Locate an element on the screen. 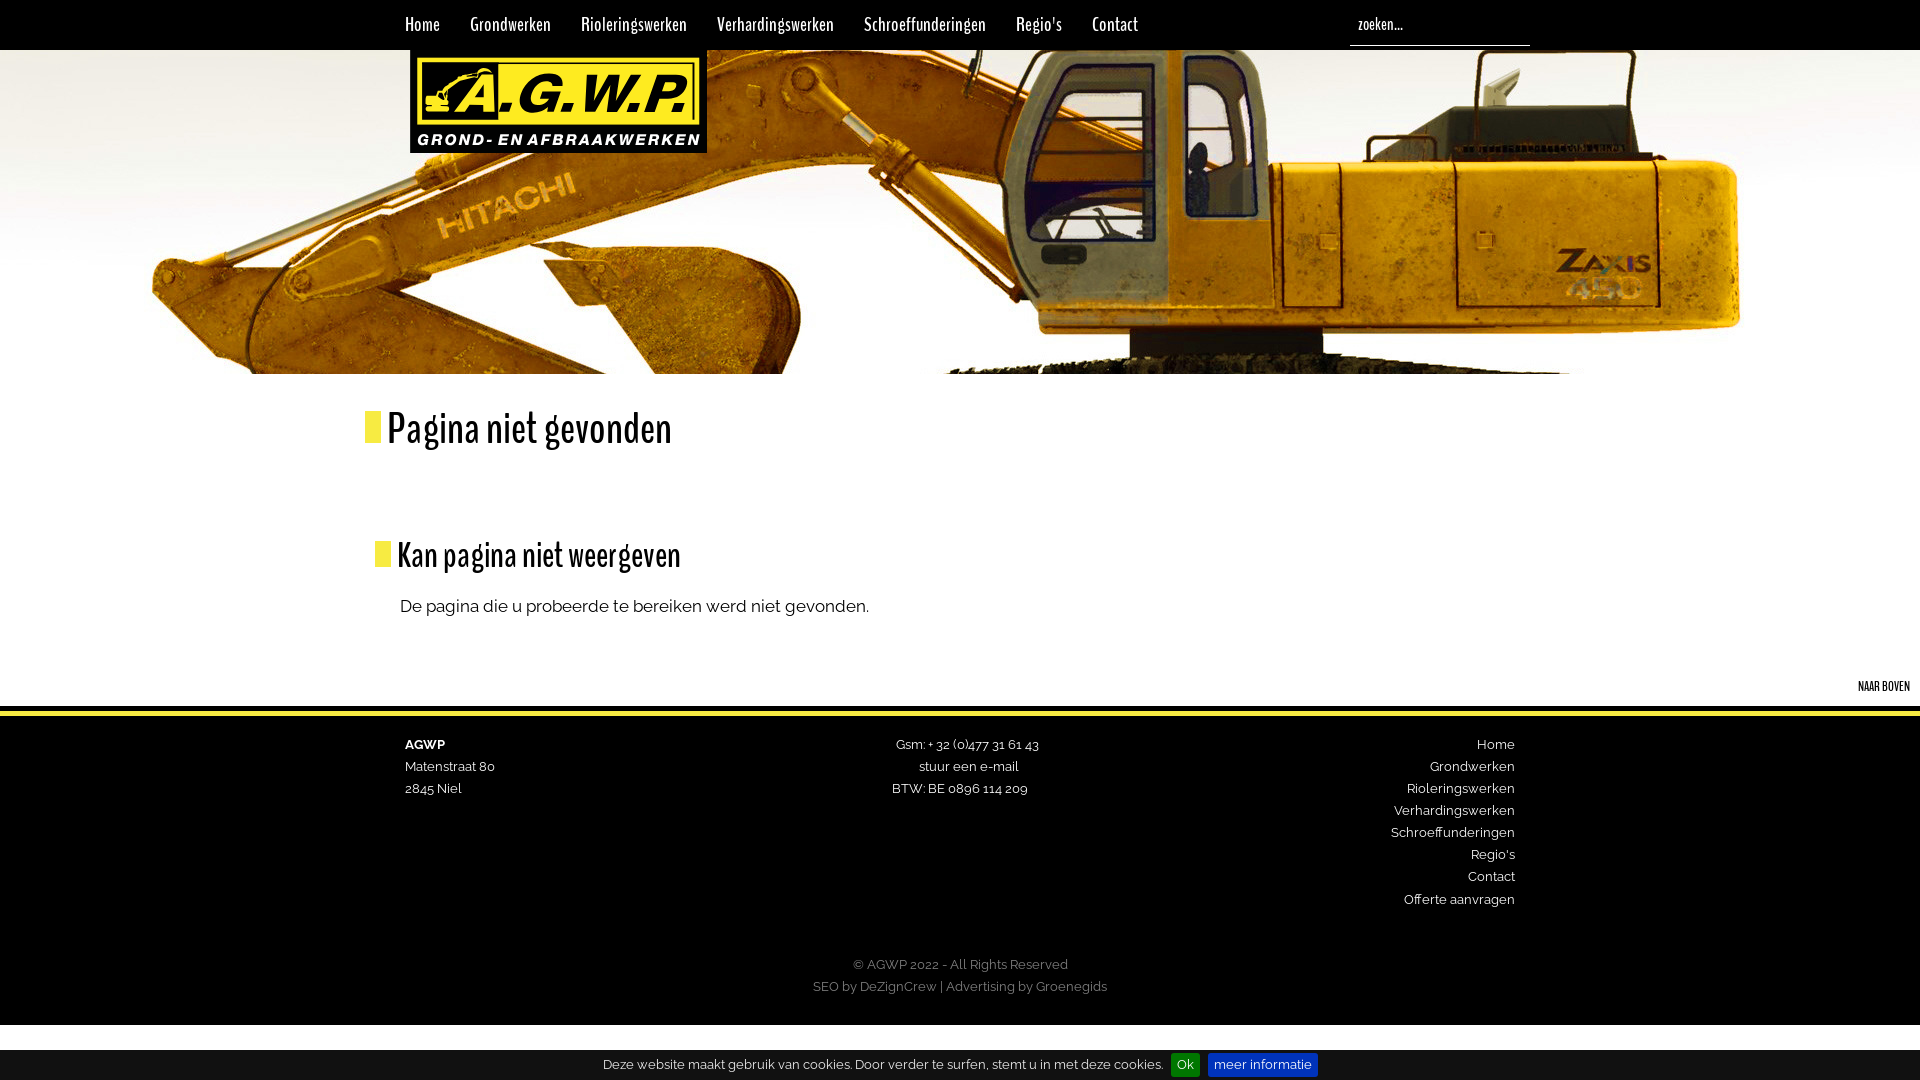 The height and width of the screenshot is (1080, 1920). Verhardingswerken is located at coordinates (1454, 810).